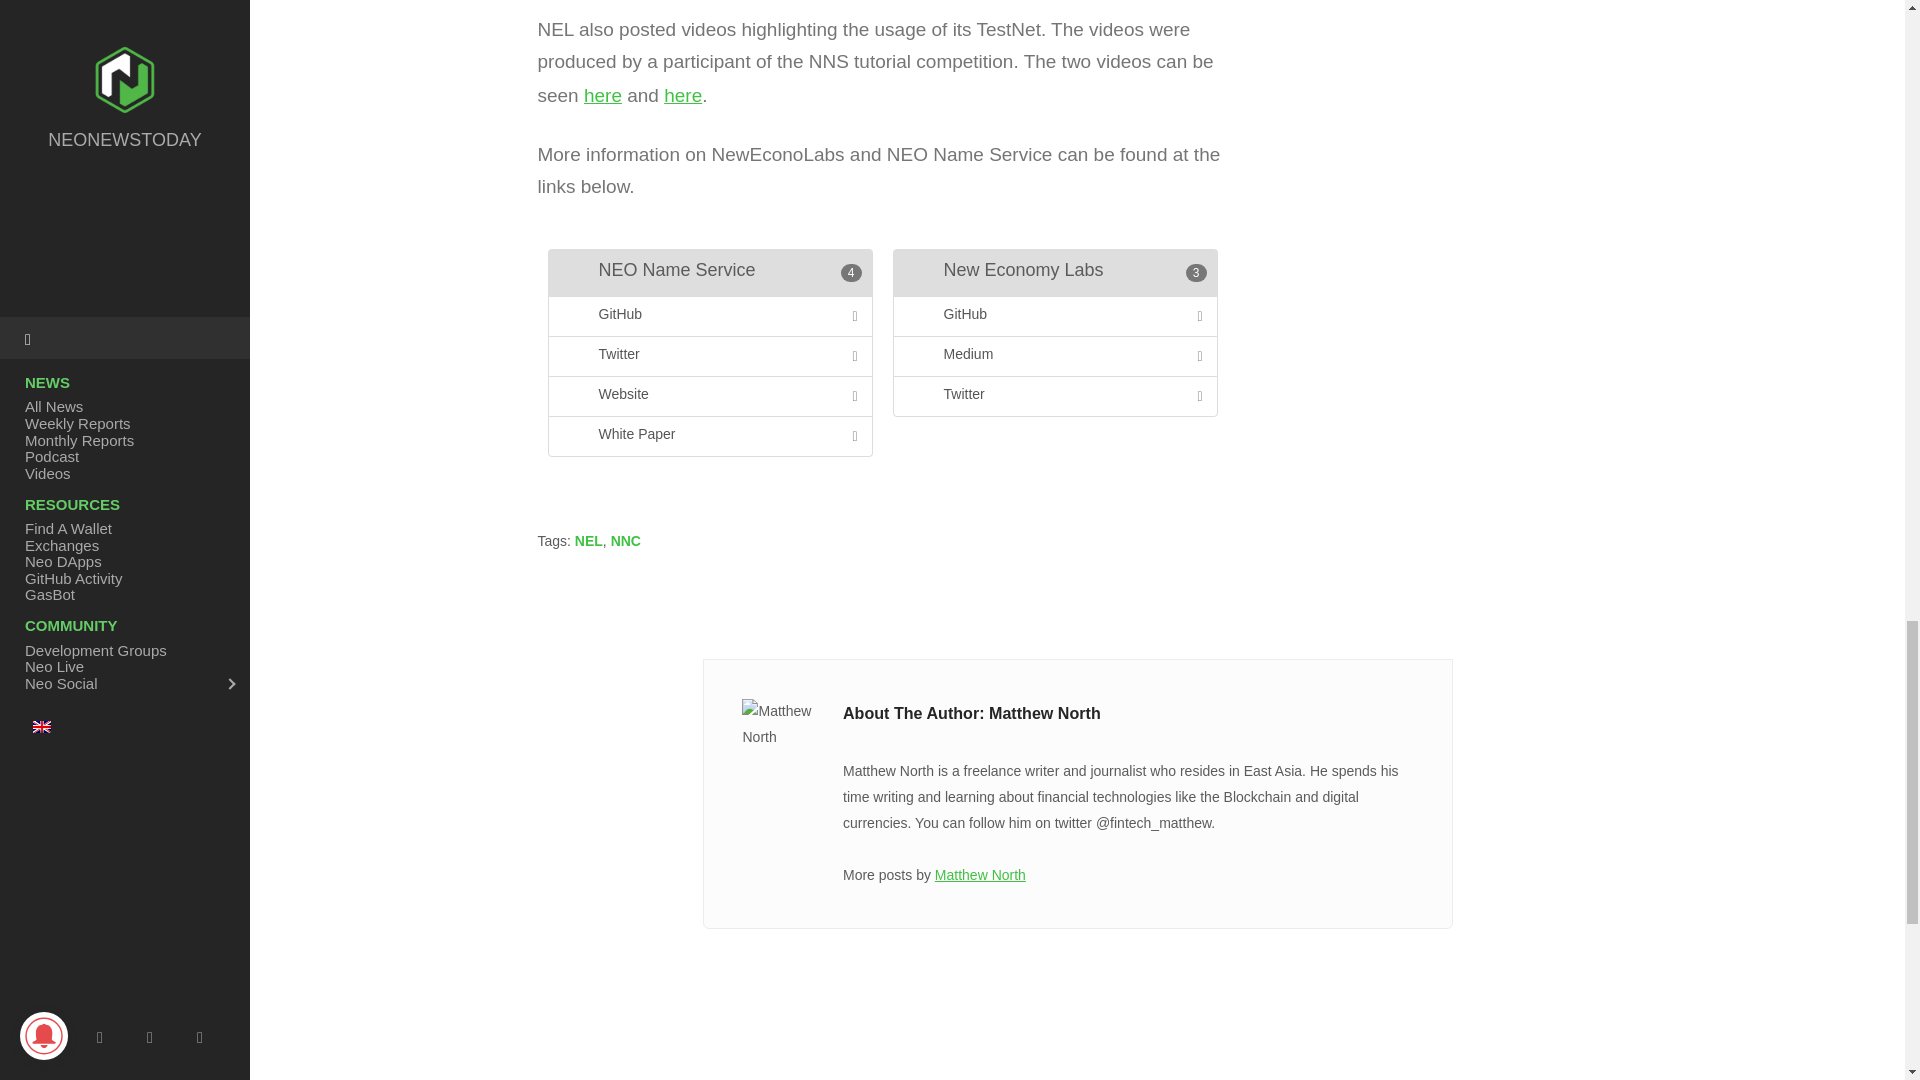  I want to click on GitHub, so click(1054, 316).